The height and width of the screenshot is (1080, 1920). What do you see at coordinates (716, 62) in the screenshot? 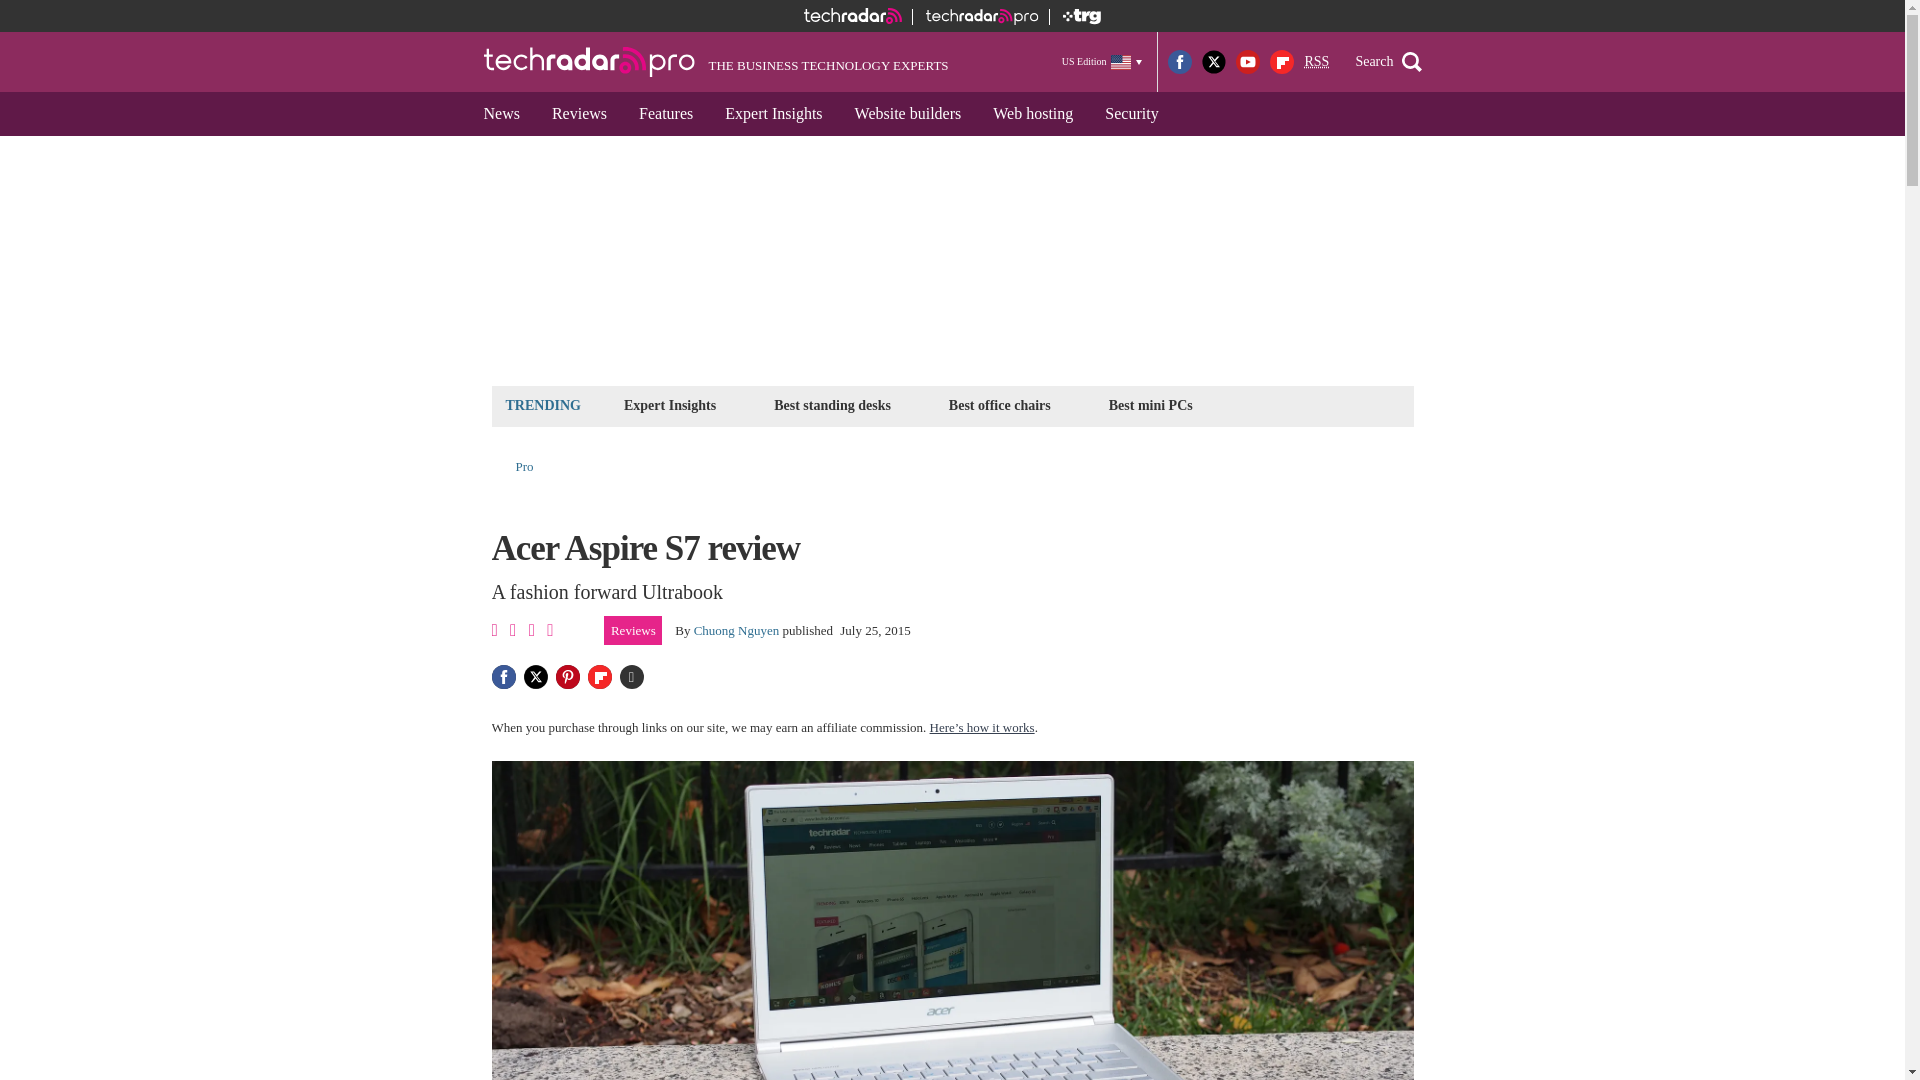
I see `THE BUSINESS TECHNOLOGY EXPERTS` at bounding box center [716, 62].